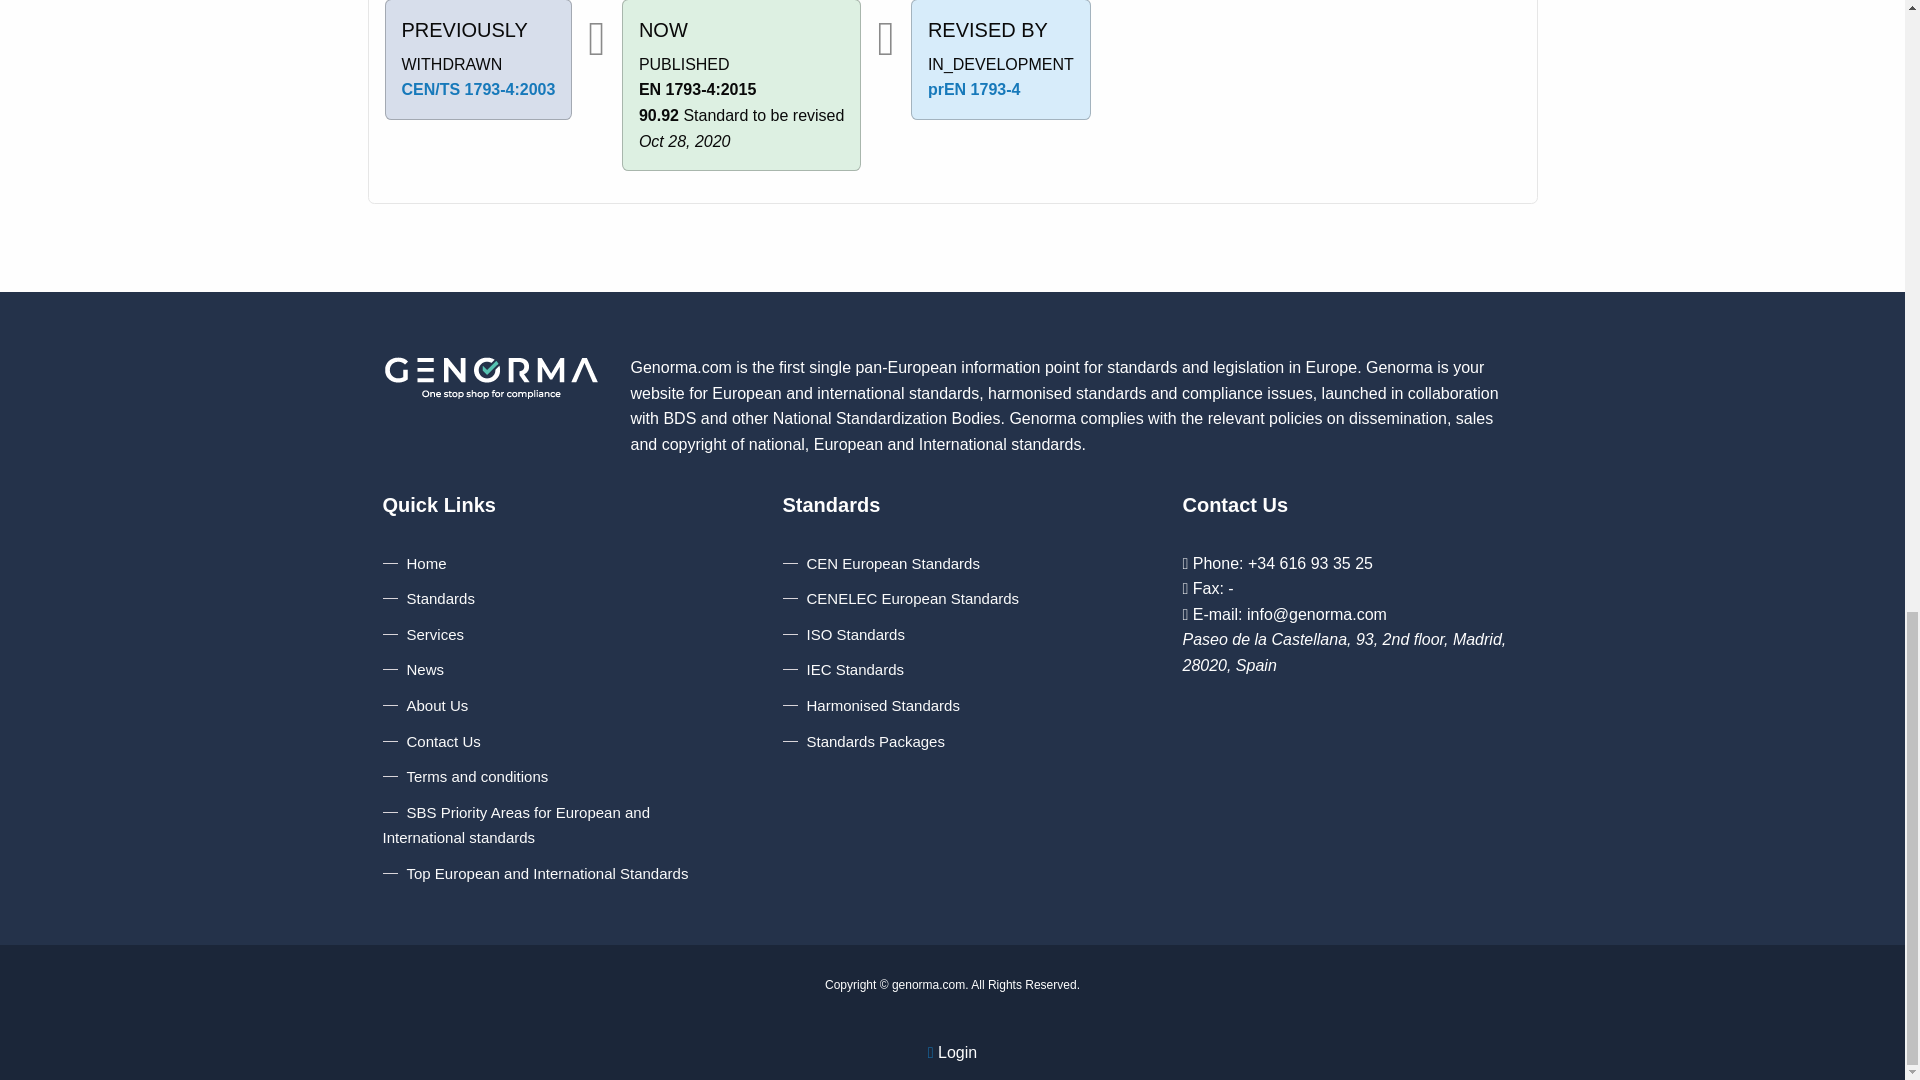  I want to click on Services, so click(423, 634).